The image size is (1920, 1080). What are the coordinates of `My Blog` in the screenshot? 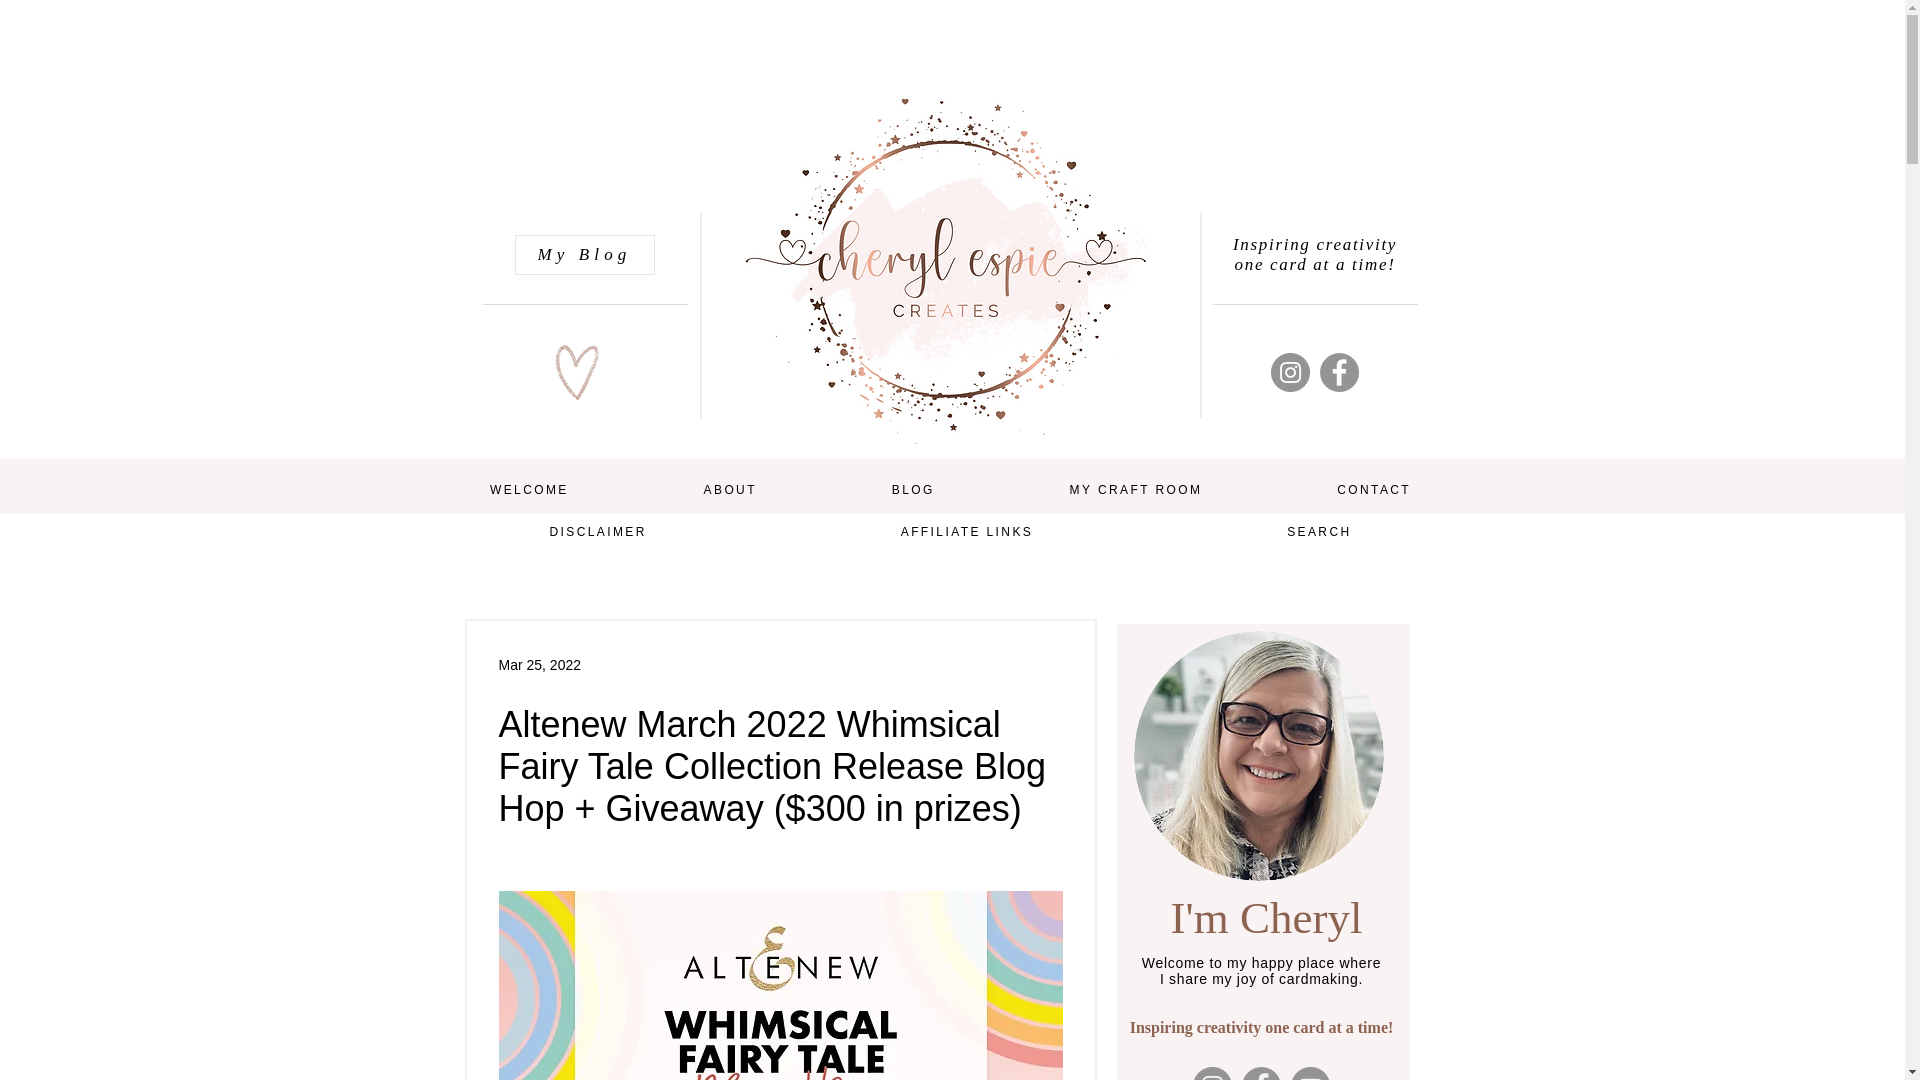 It's located at (584, 255).